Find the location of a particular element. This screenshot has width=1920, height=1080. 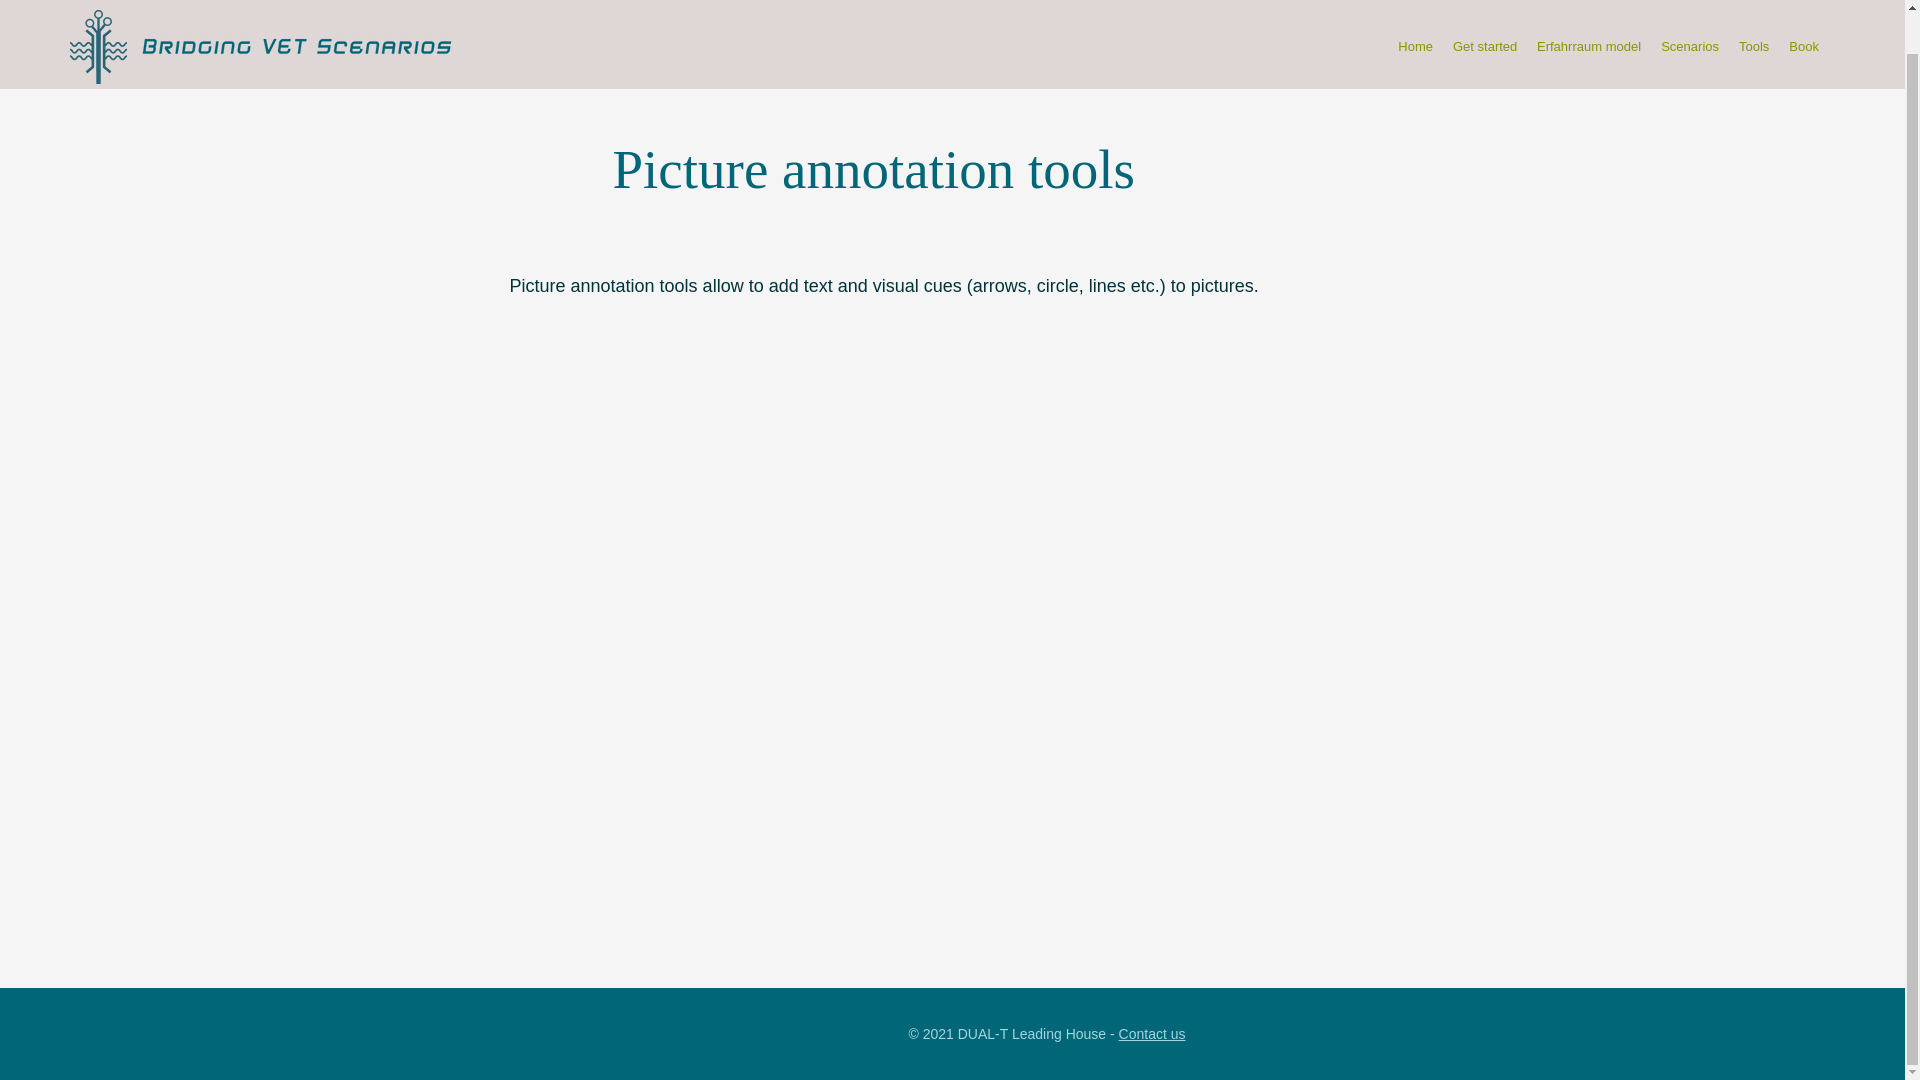

Get started is located at coordinates (1484, 10).